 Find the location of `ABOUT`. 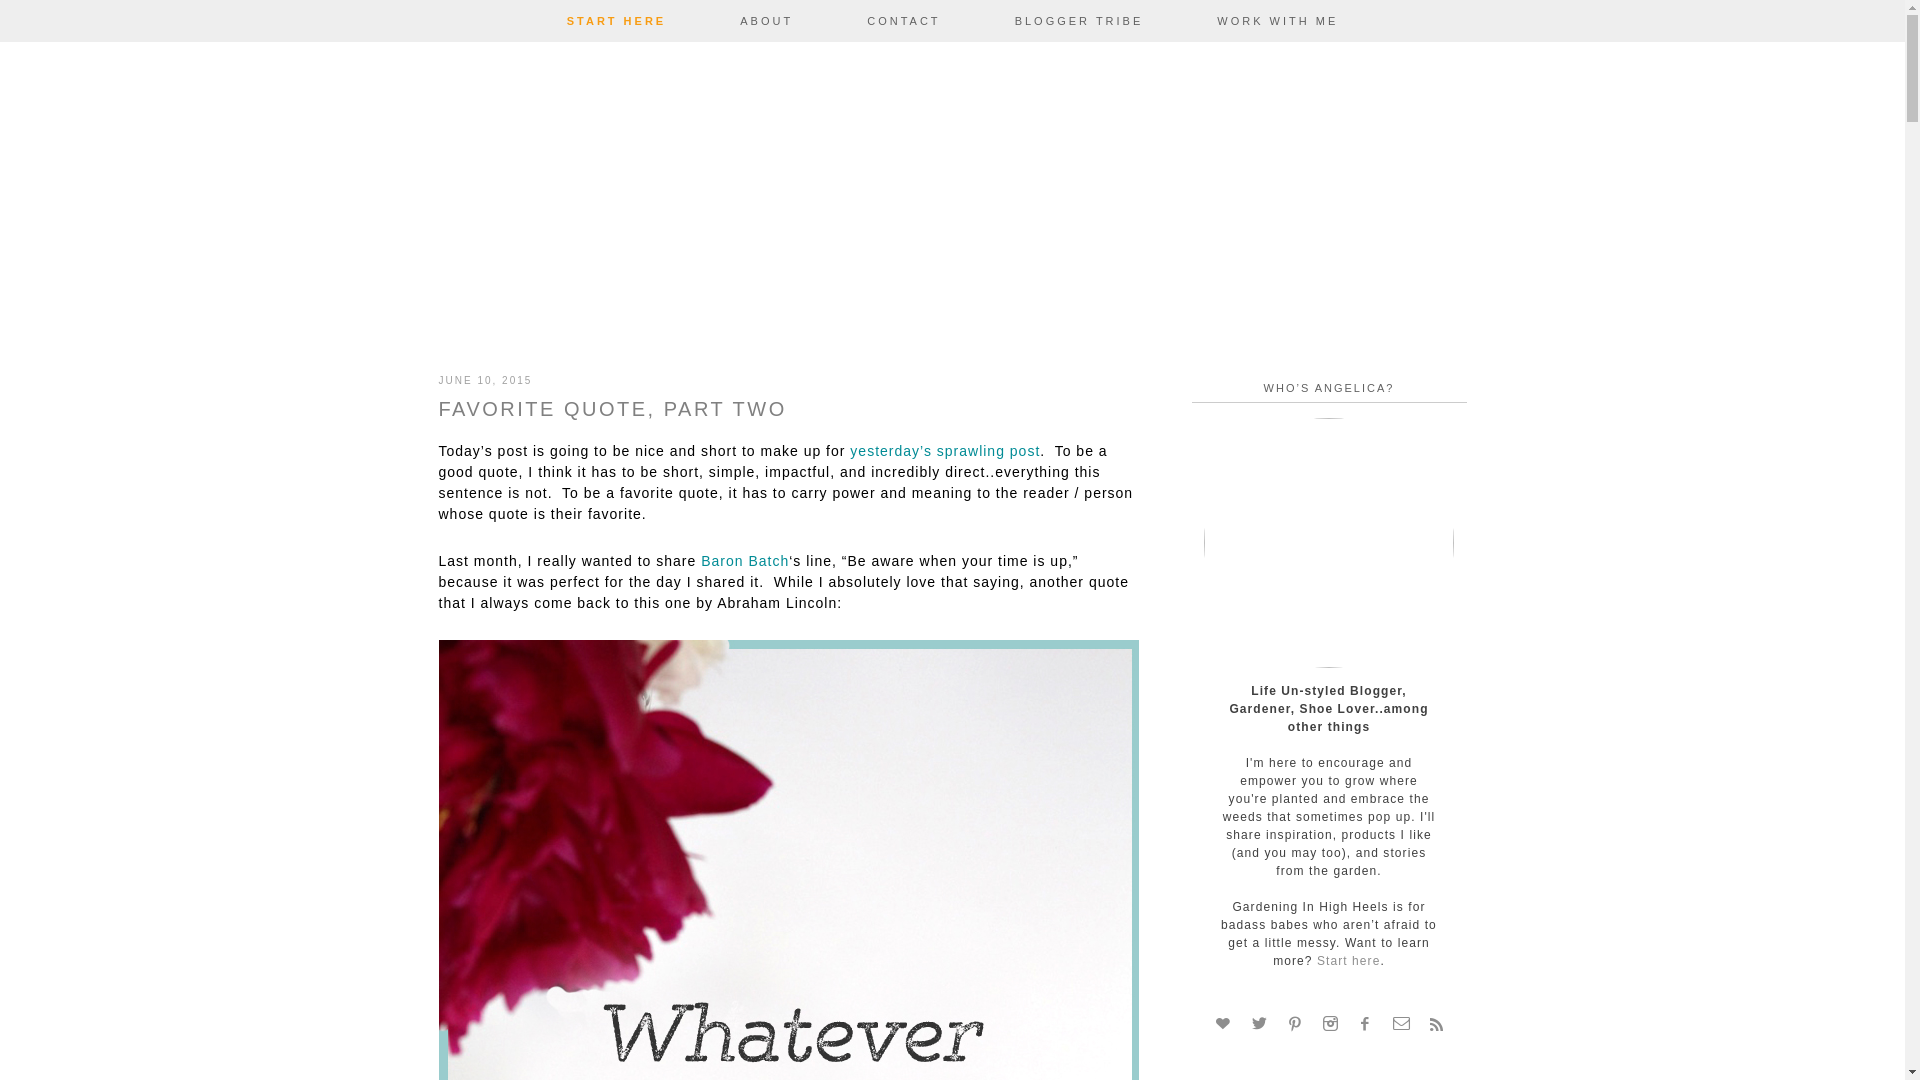

ABOUT is located at coordinates (766, 21).